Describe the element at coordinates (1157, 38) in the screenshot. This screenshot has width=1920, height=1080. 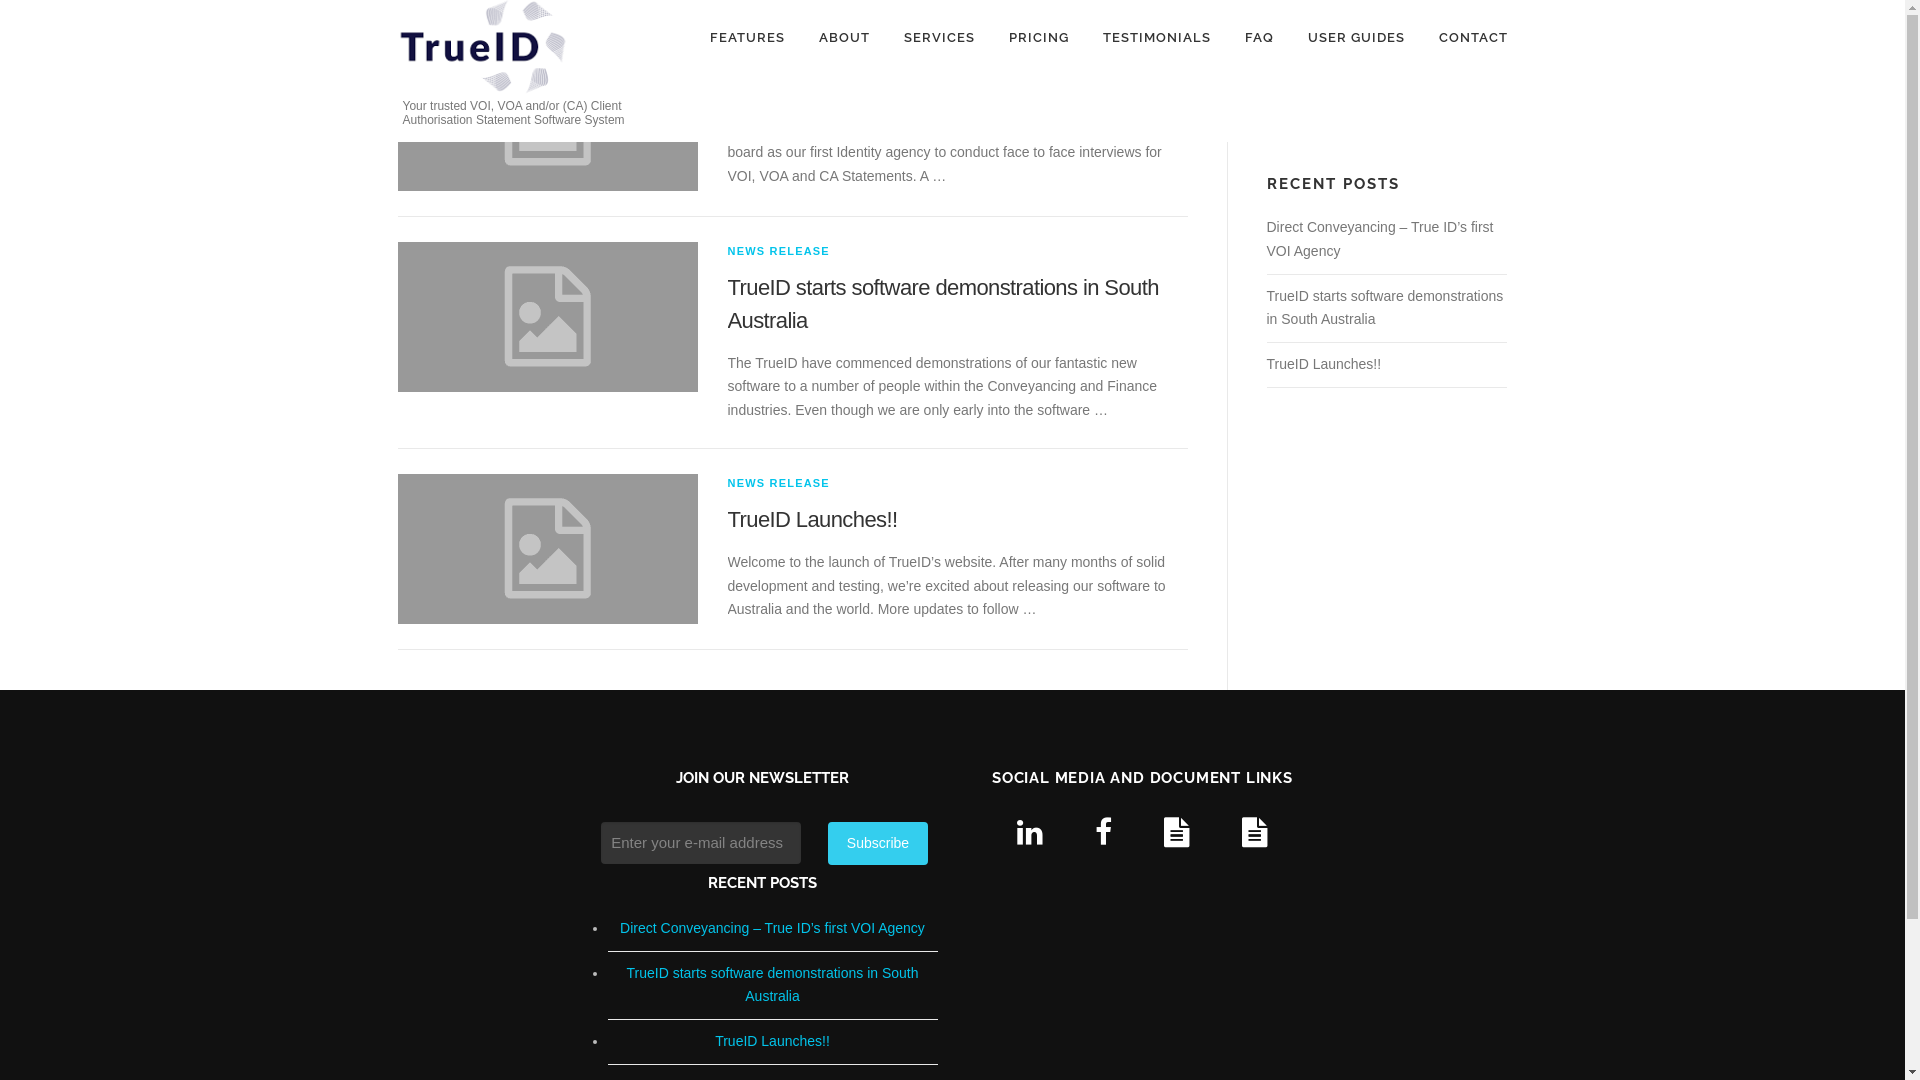
I see `TESTIMONIALS` at that location.